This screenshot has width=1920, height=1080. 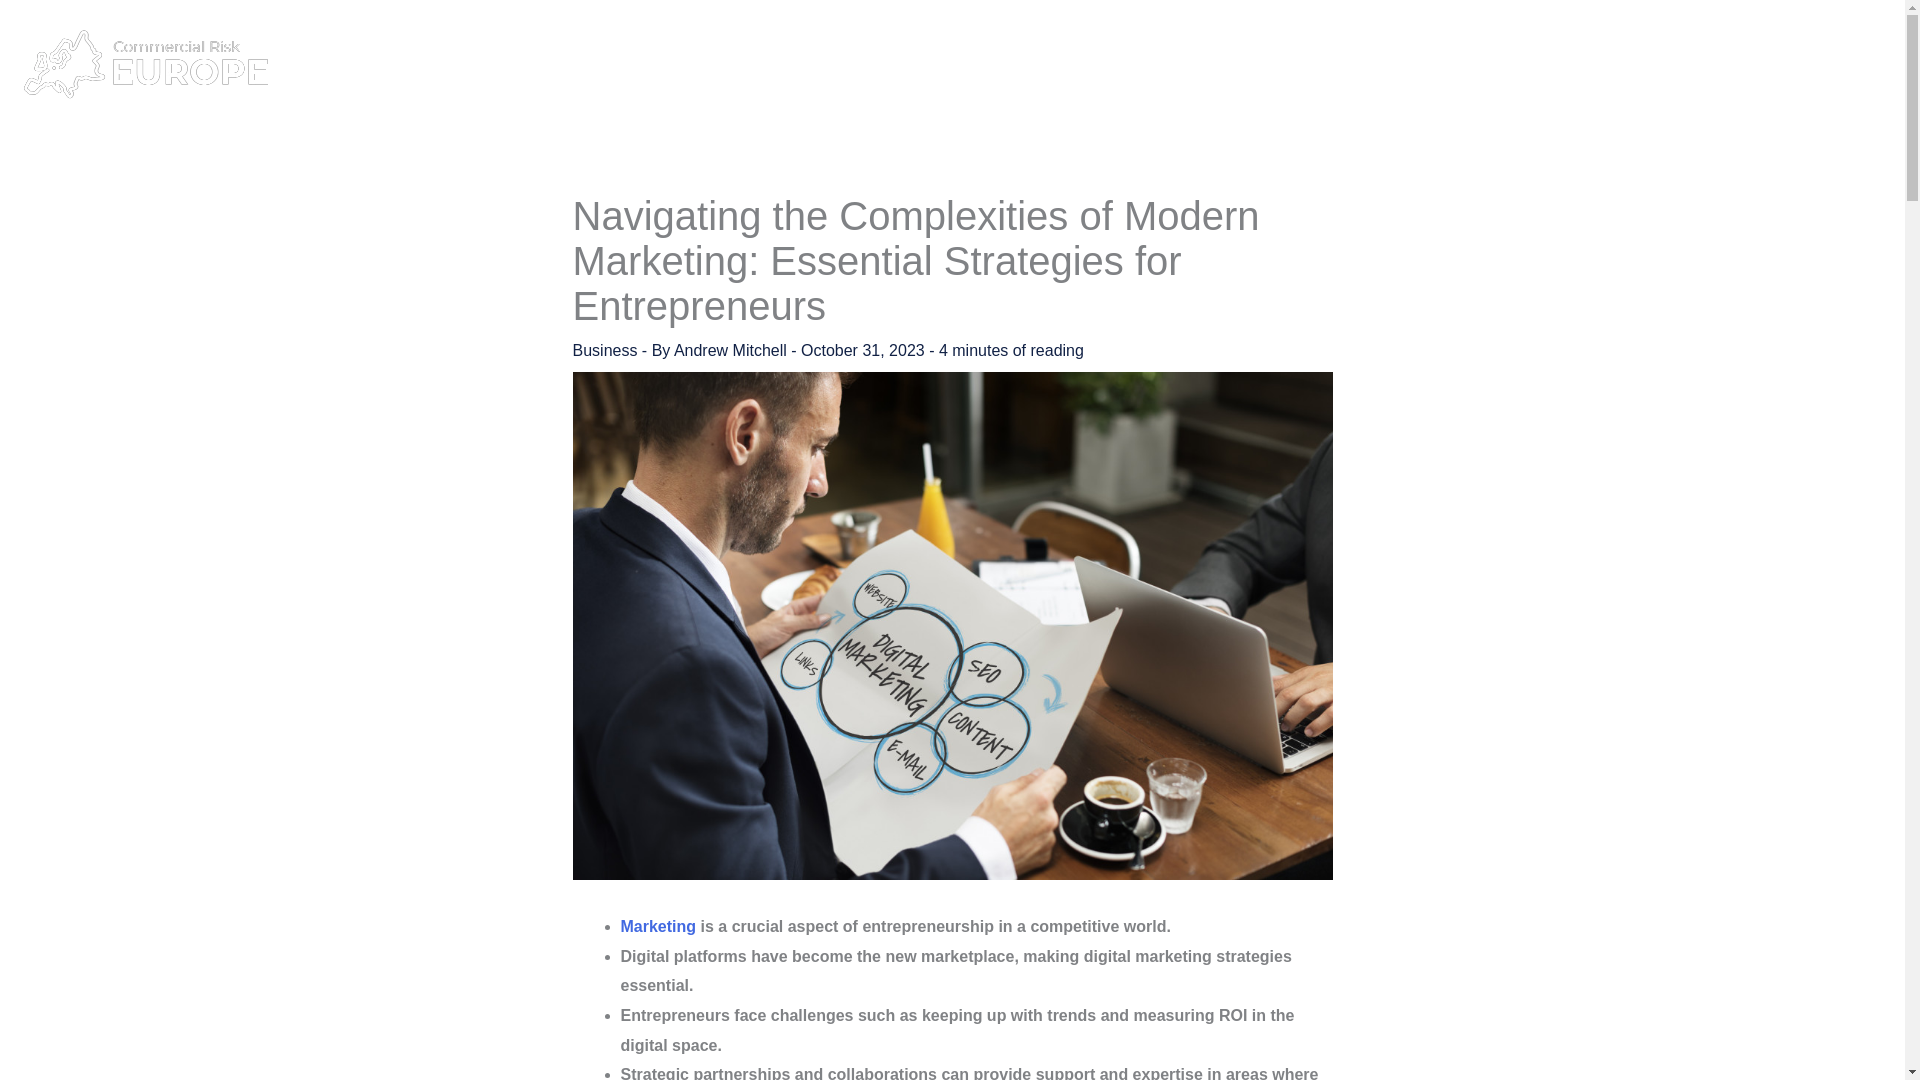 I want to click on Technology, so click(x=1788, y=64).